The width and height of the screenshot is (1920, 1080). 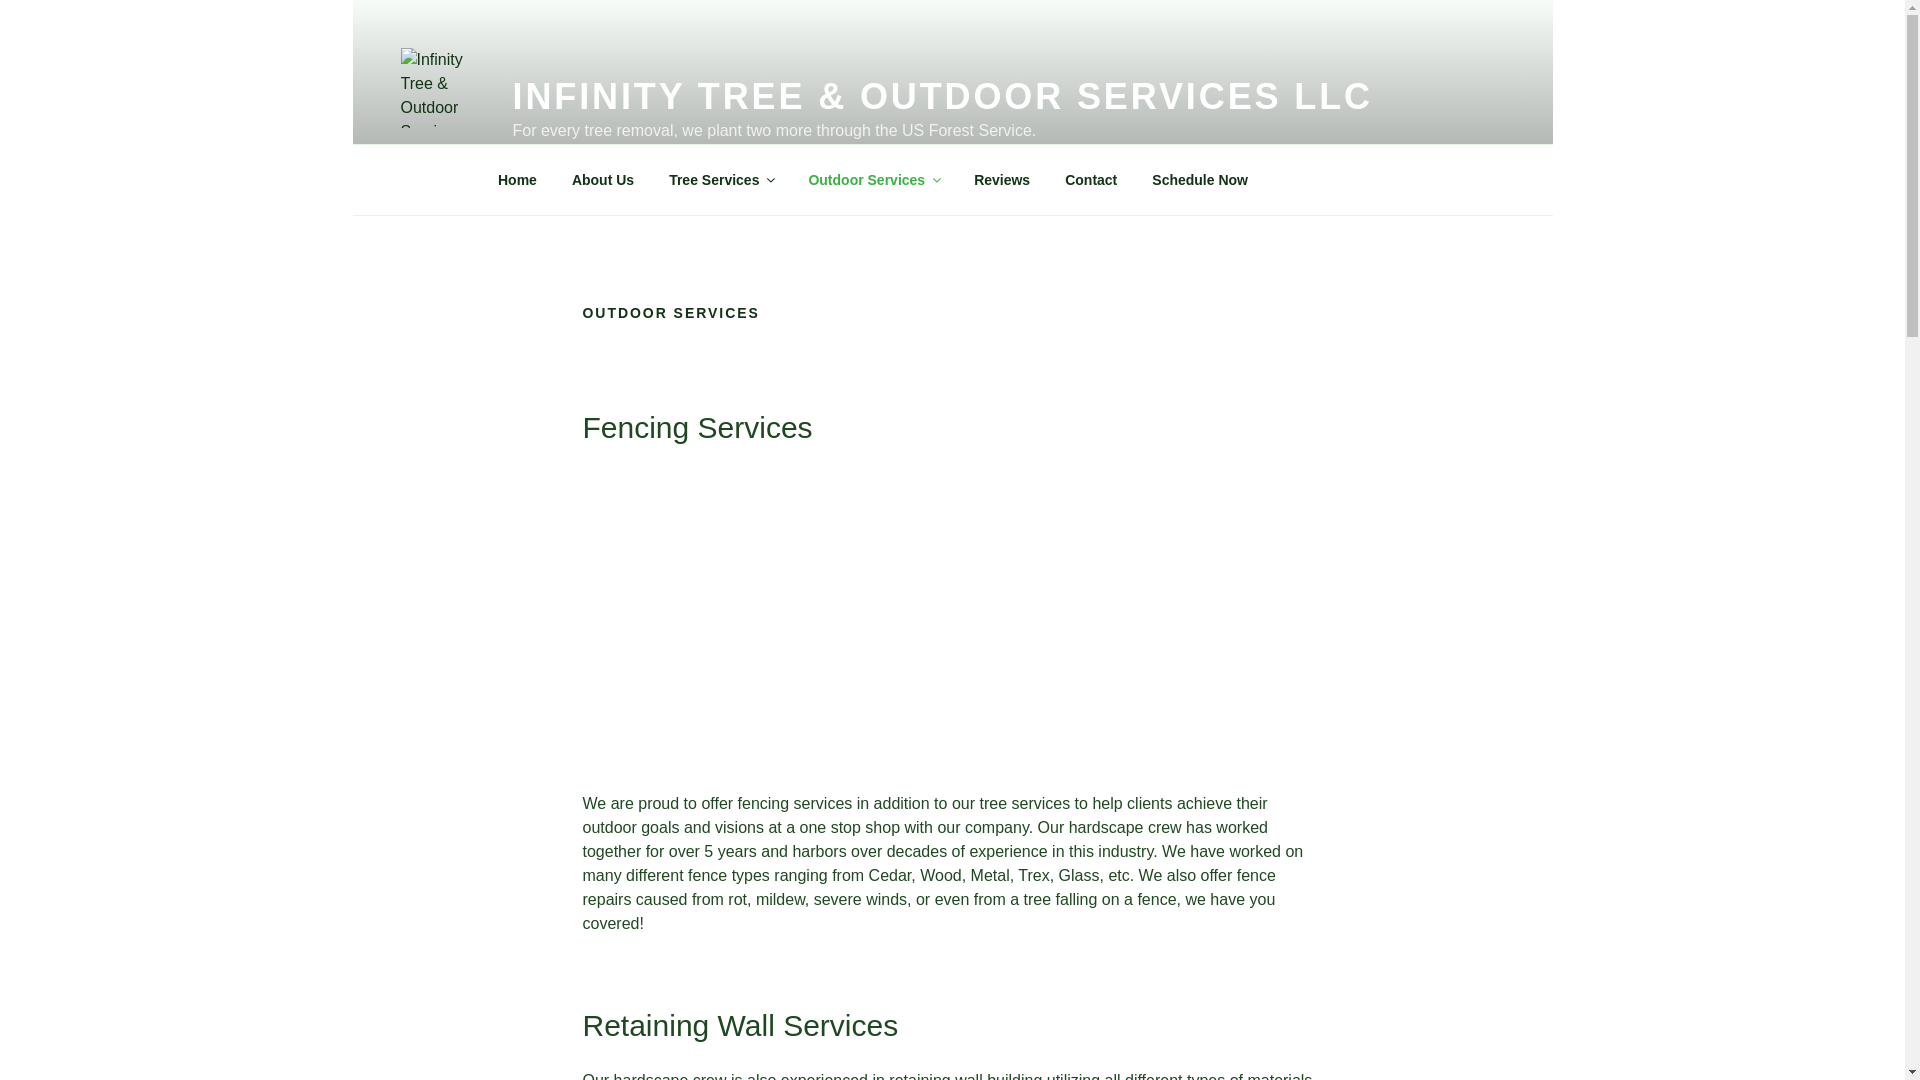 What do you see at coordinates (874, 180) in the screenshot?
I see `Outdoor Services` at bounding box center [874, 180].